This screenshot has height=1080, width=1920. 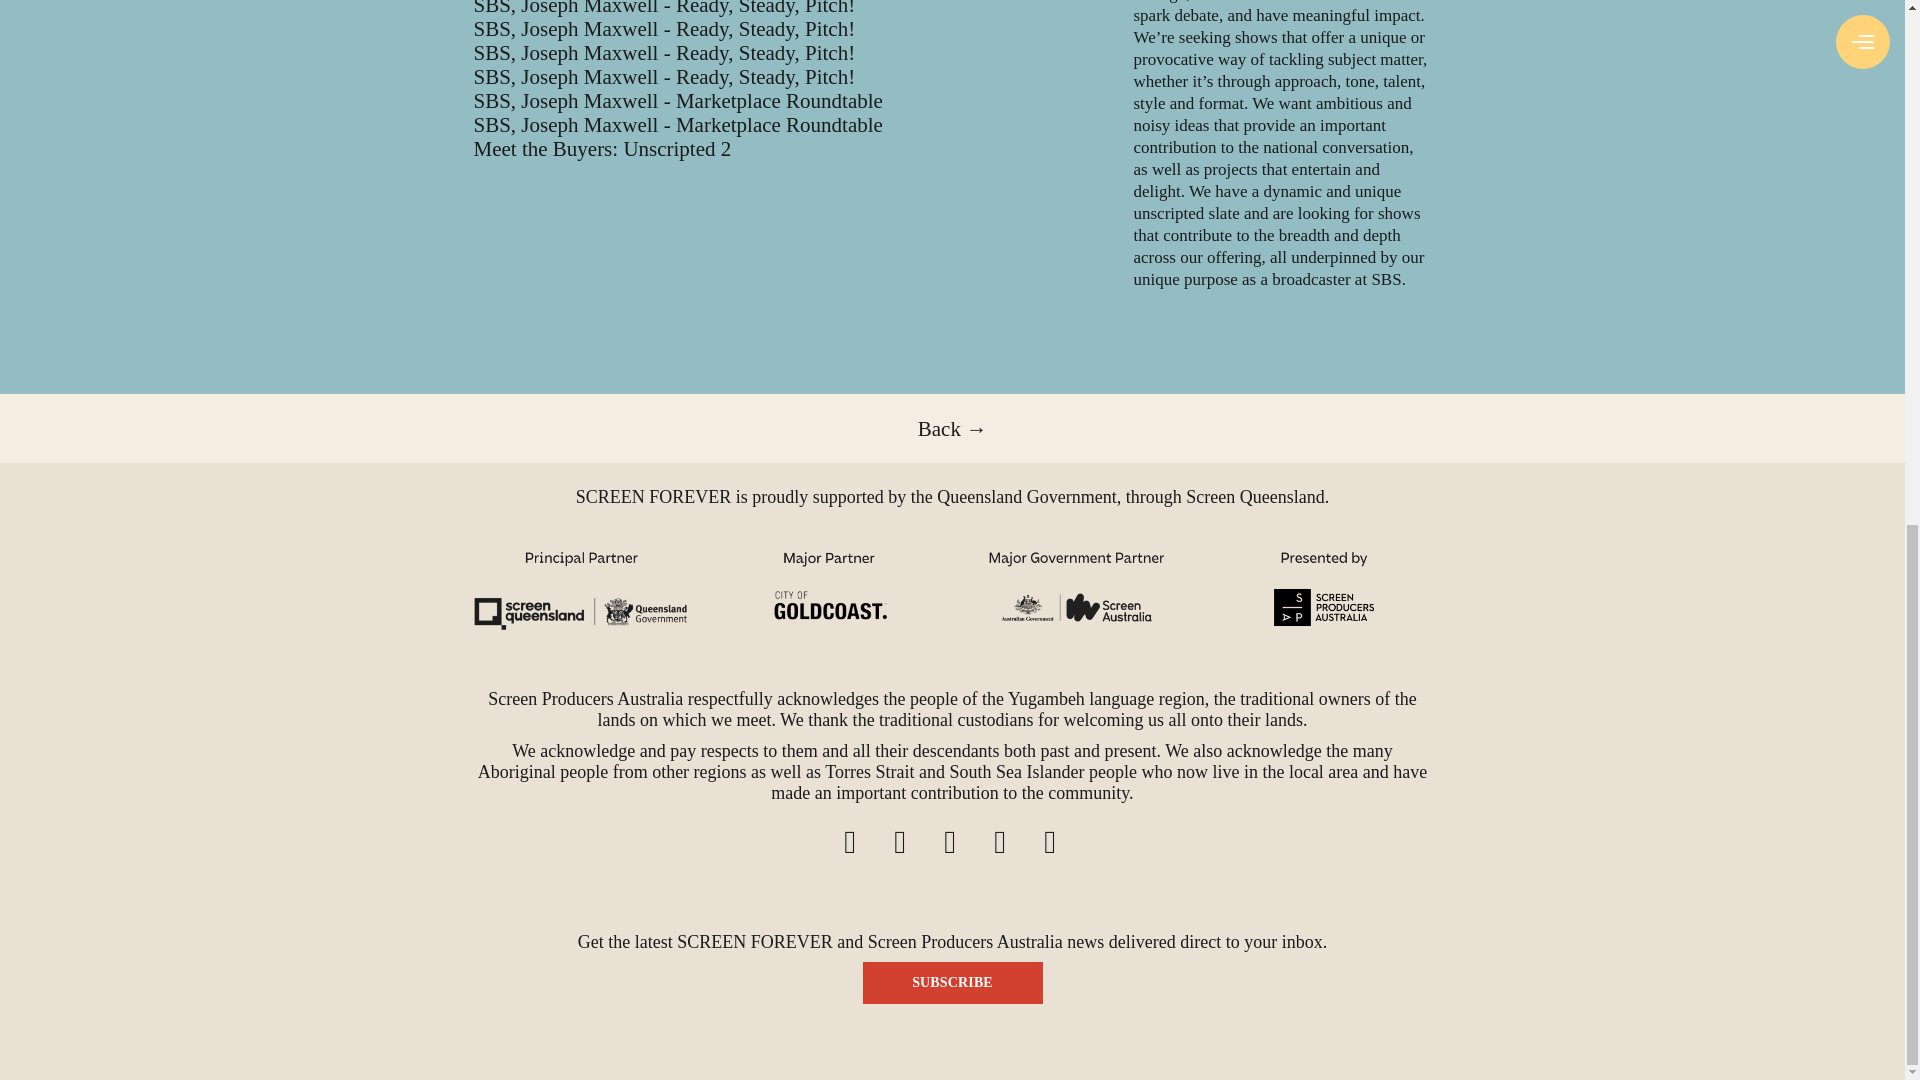 What do you see at coordinates (678, 100) in the screenshot?
I see `Session Details` at bounding box center [678, 100].